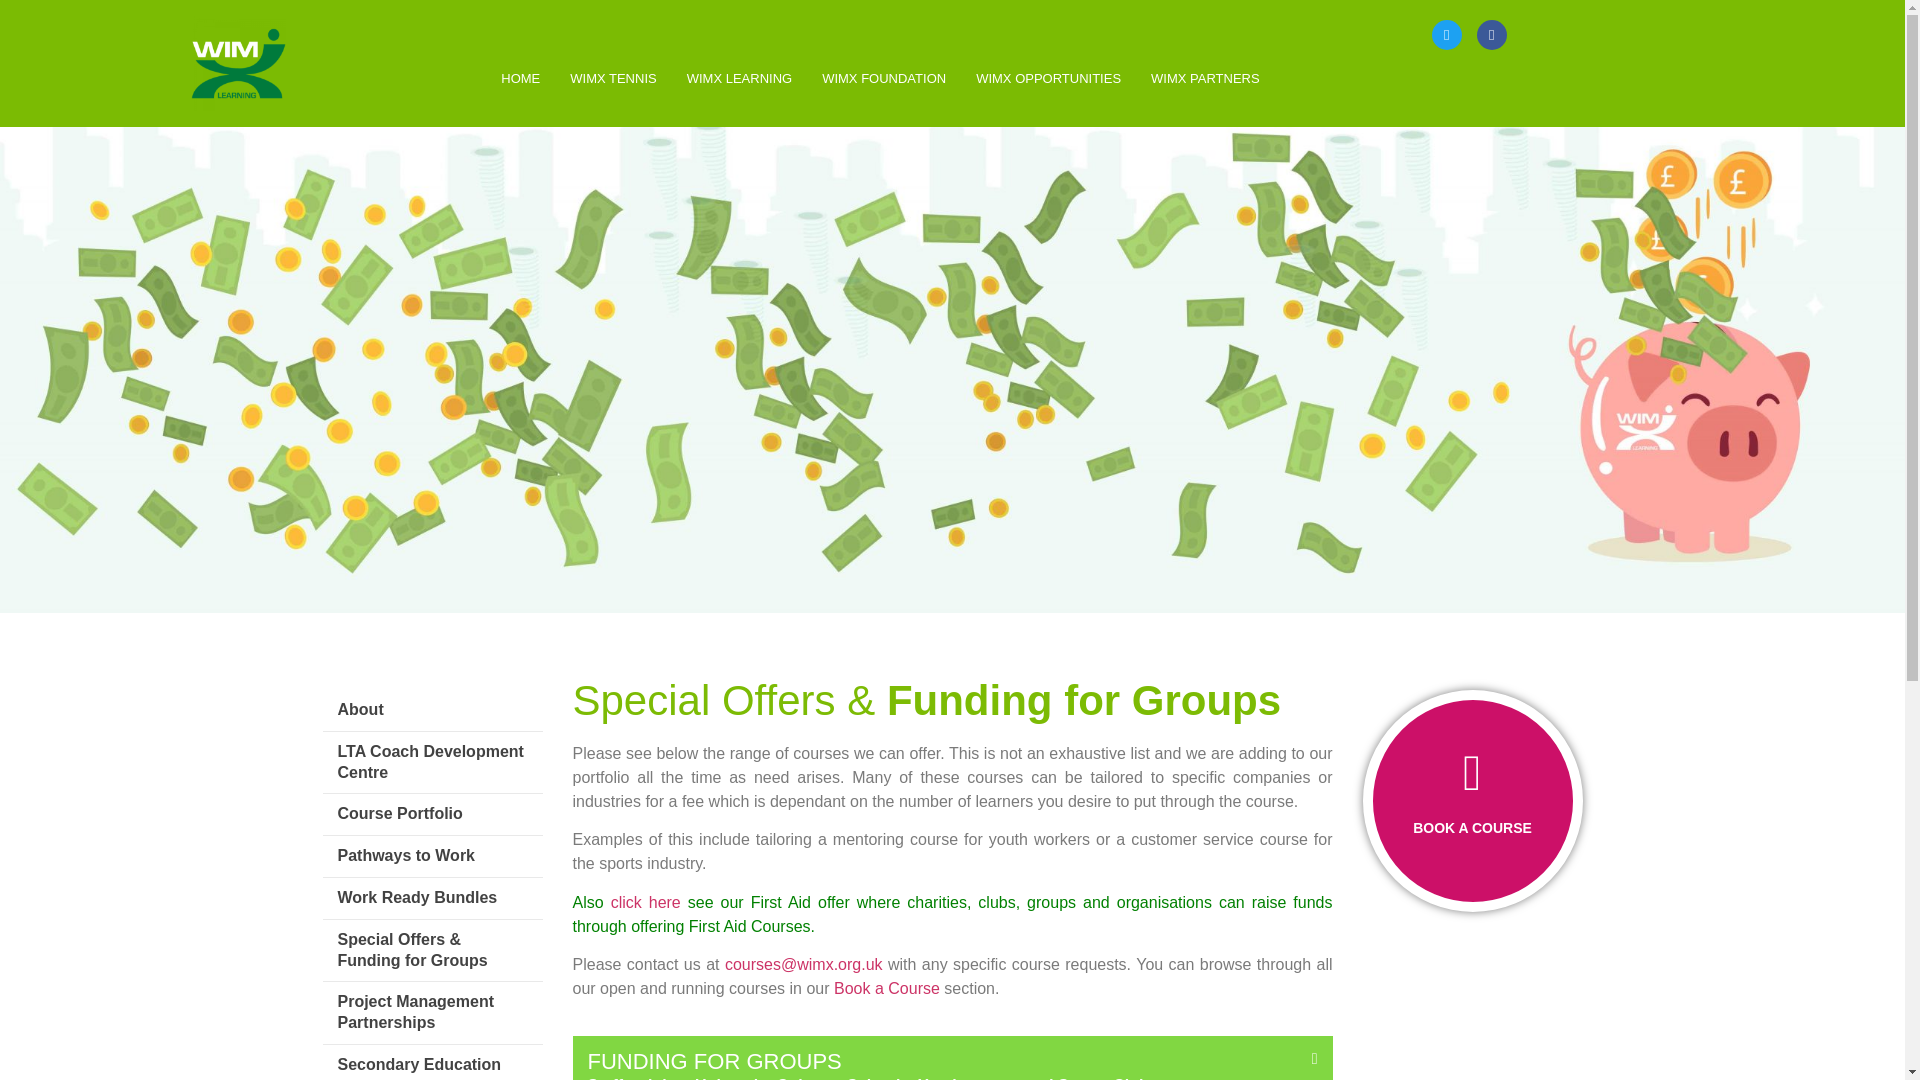 The width and height of the screenshot is (1920, 1080). I want to click on WIMX PARTNERS, so click(1205, 78).